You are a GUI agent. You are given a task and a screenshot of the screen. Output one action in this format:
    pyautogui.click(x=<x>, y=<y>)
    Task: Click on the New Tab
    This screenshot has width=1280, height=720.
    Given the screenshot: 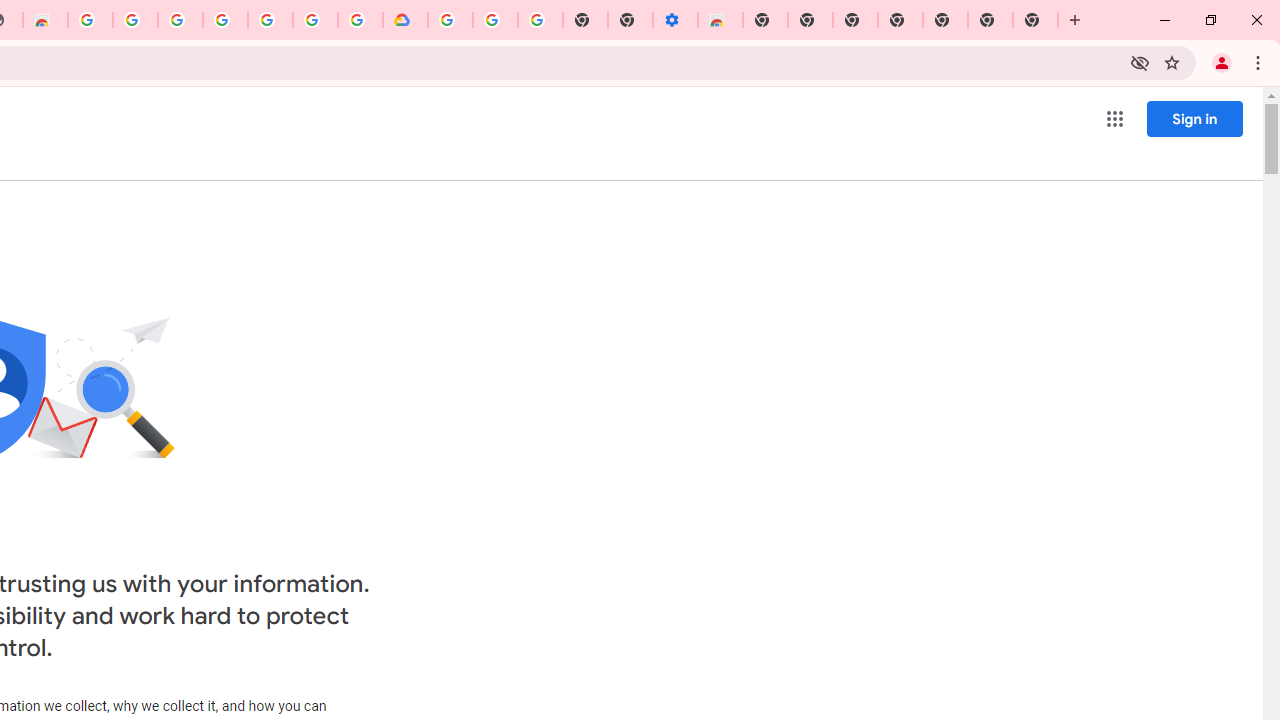 What is the action you would take?
    pyautogui.click(x=765, y=20)
    